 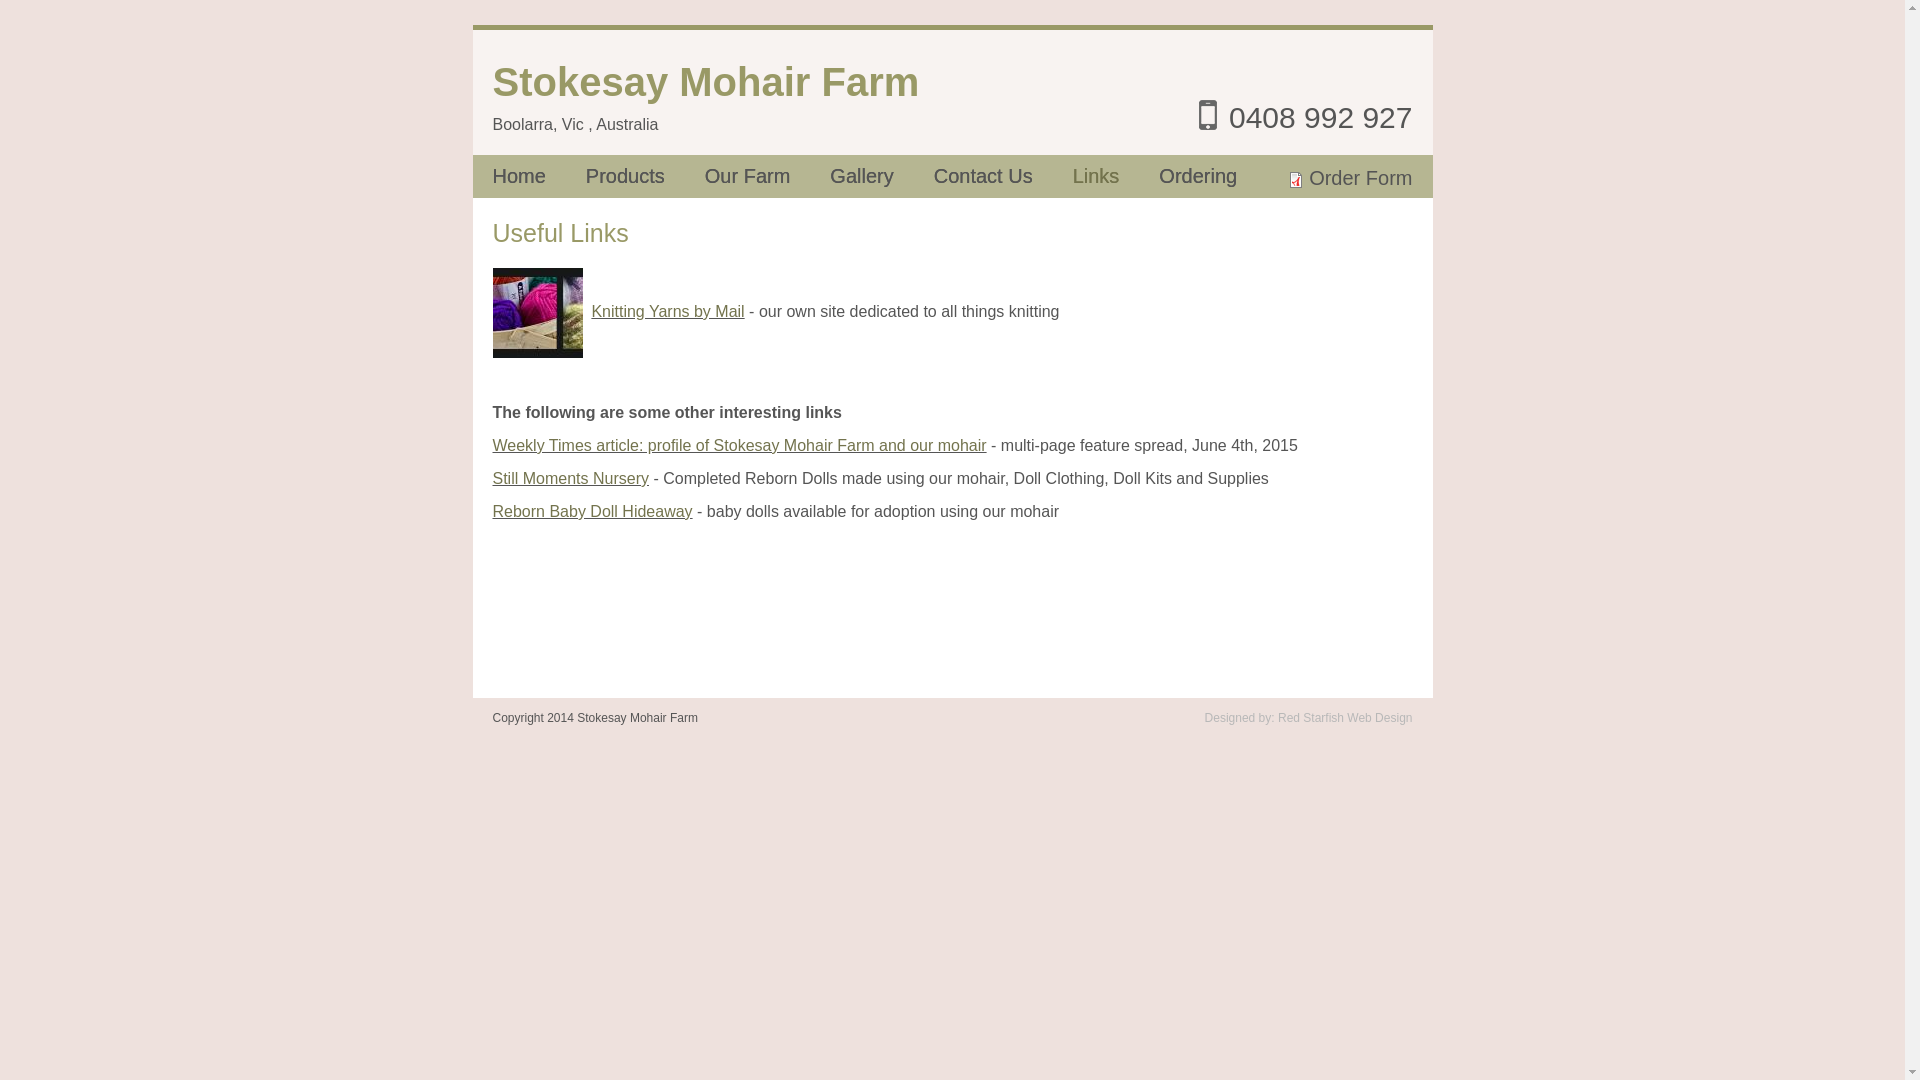 I want to click on Ordering, so click(x=1218, y=176).